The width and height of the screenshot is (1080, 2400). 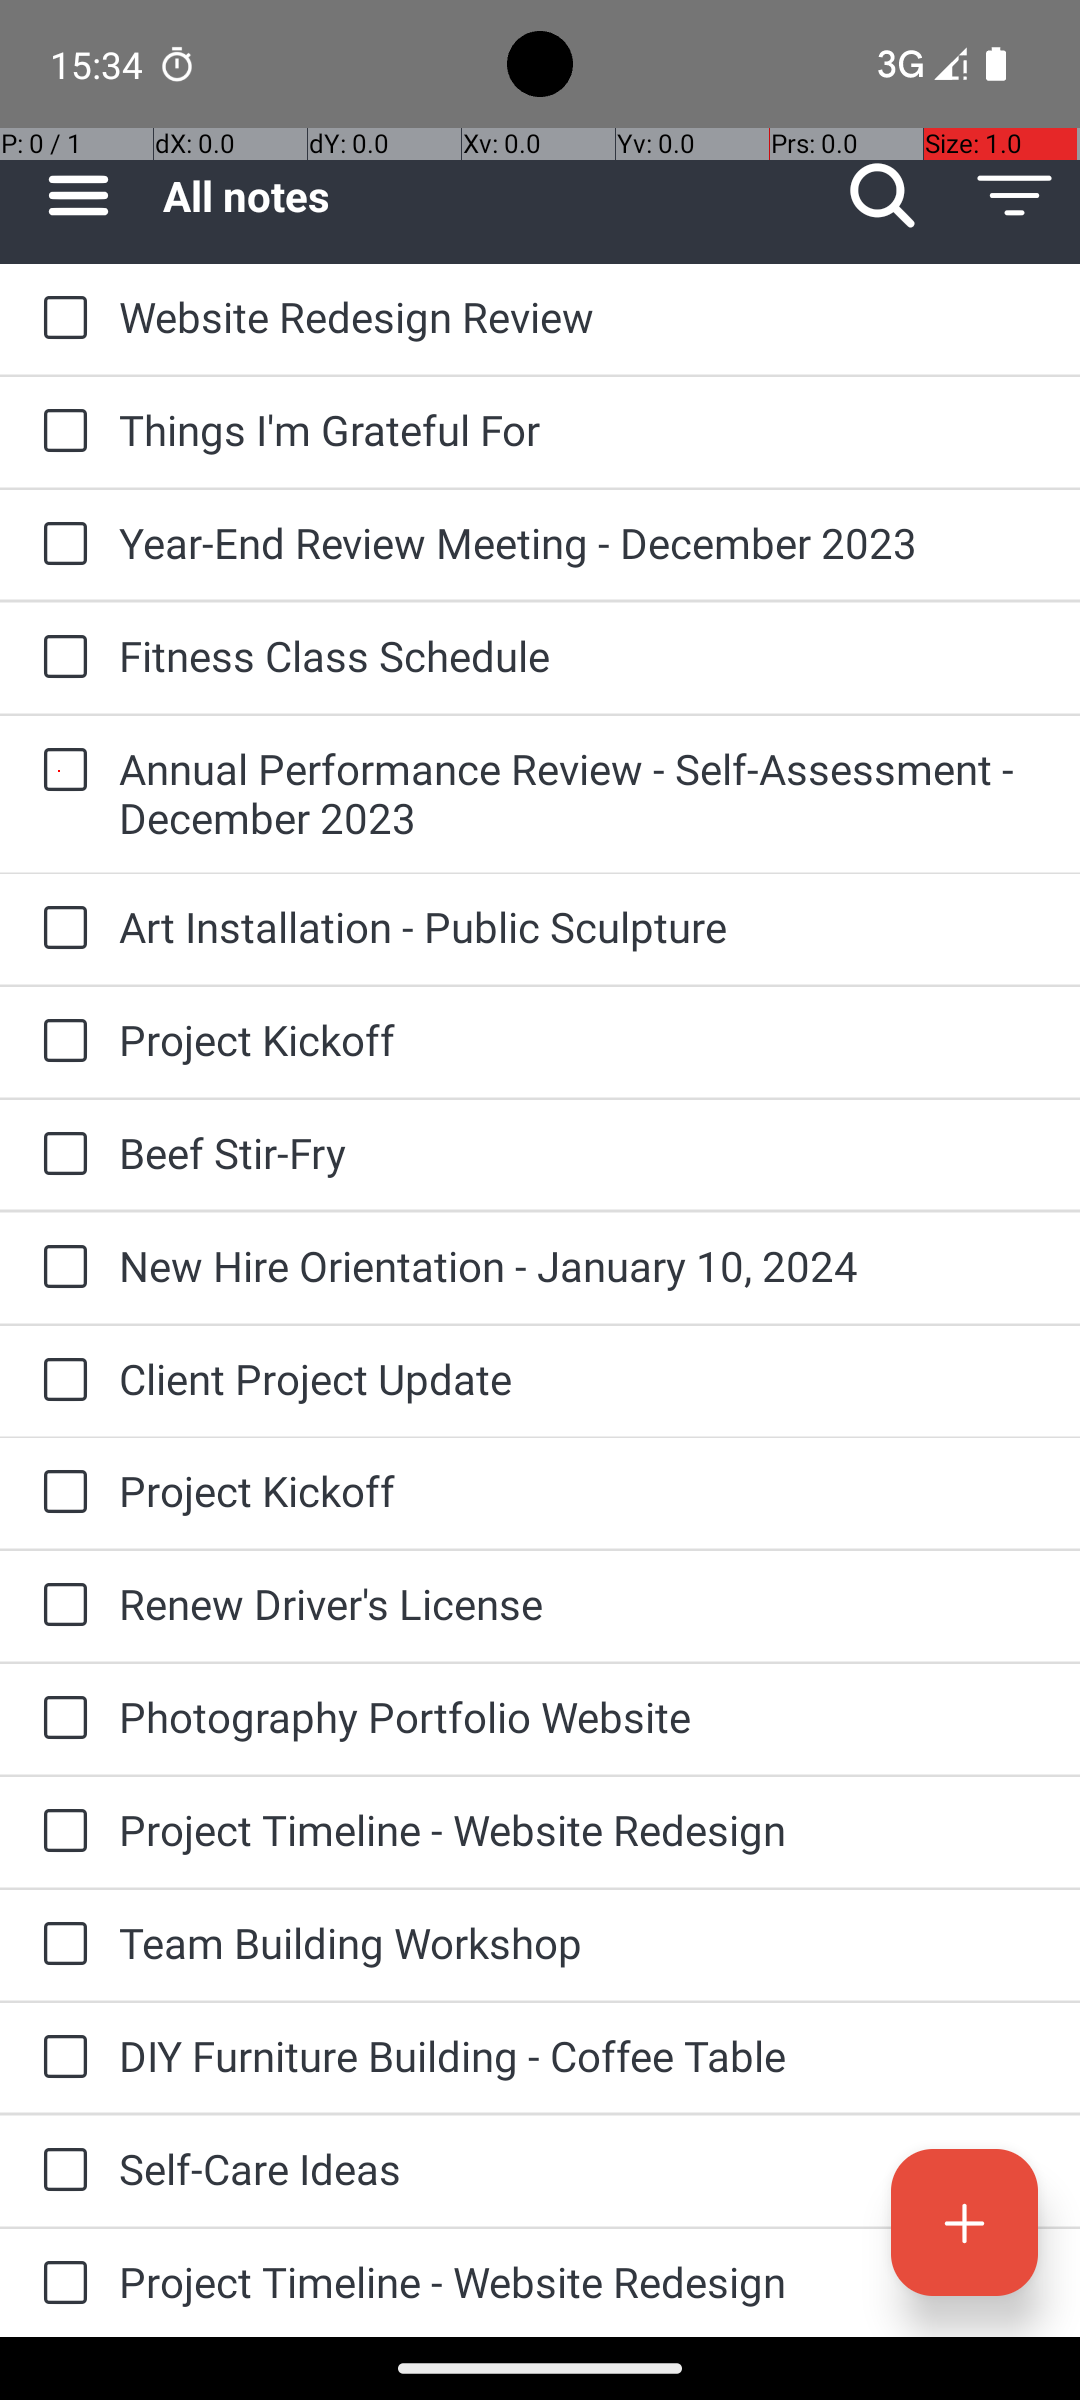 What do you see at coordinates (60, 1719) in the screenshot?
I see `to-do: Photography Portfolio Website` at bounding box center [60, 1719].